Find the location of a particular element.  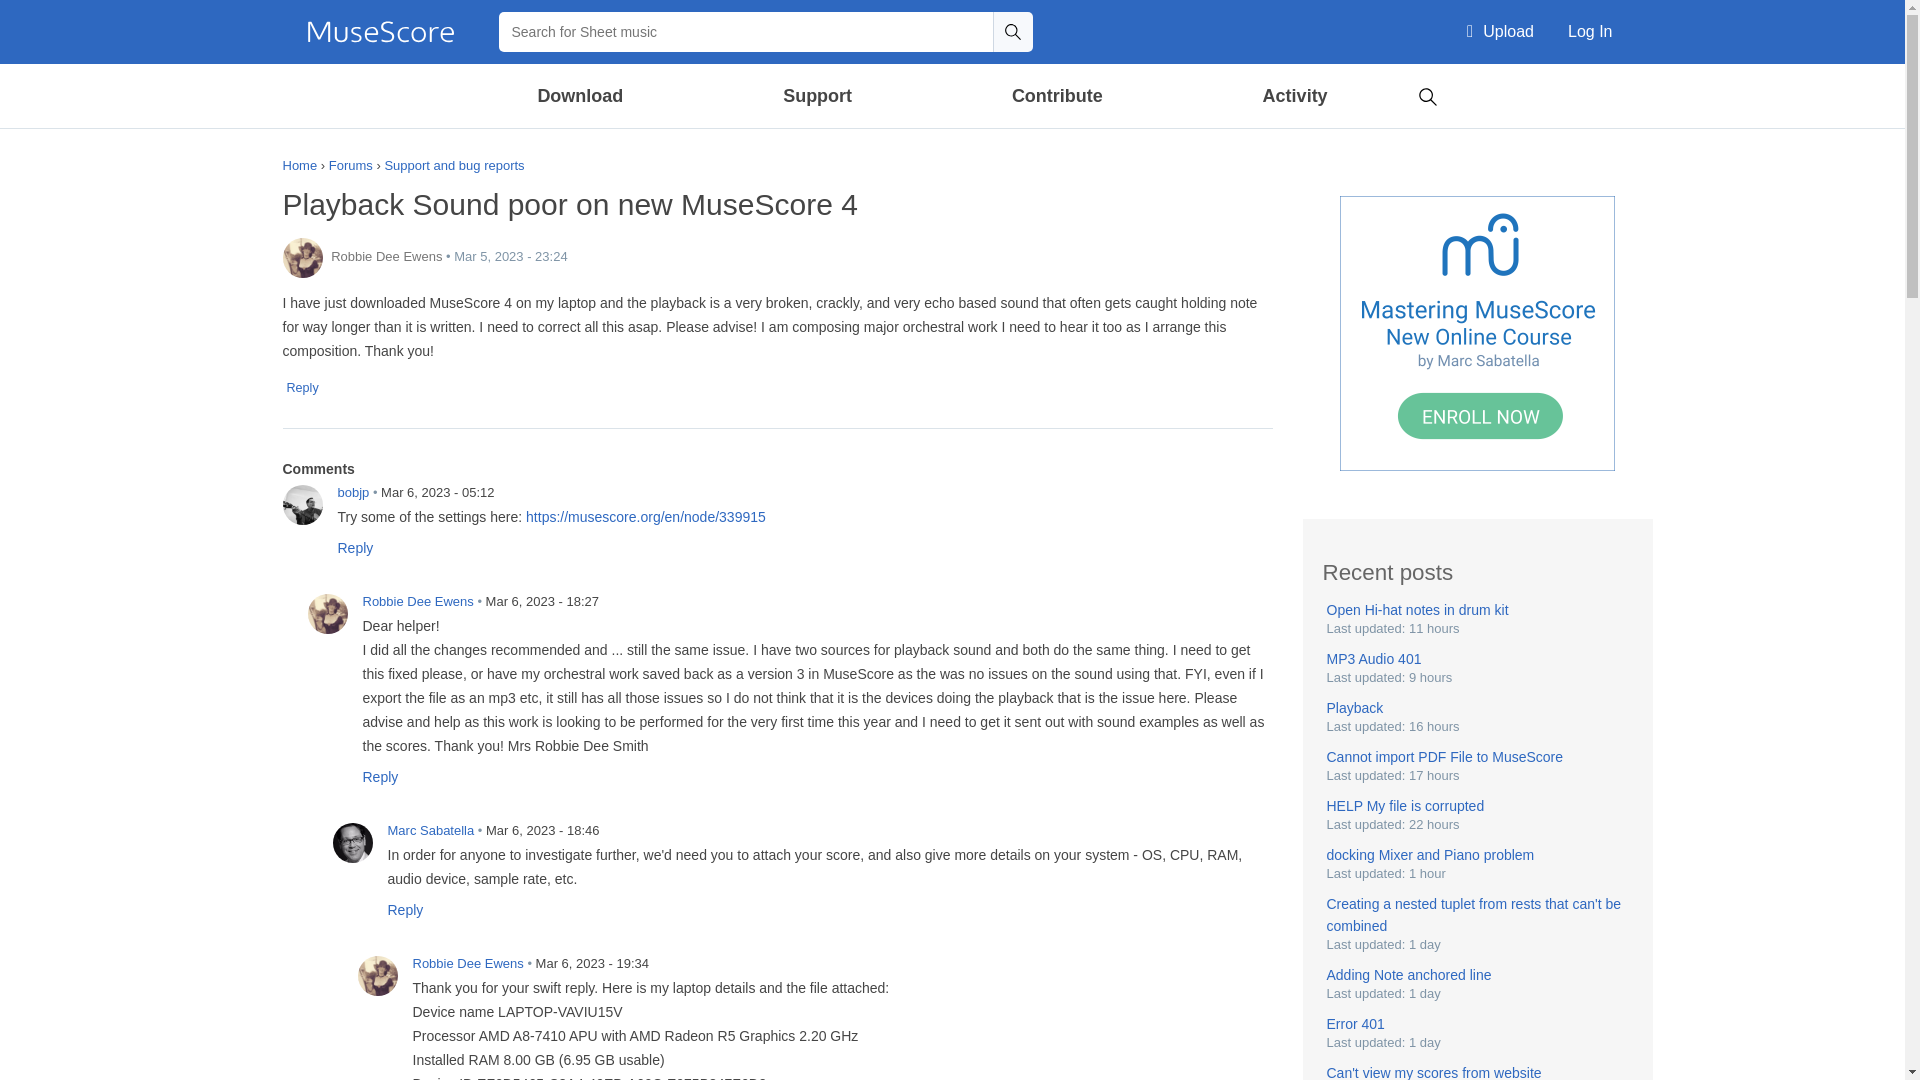

Robbie Dee Ewens is located at coordinates (327, 614).